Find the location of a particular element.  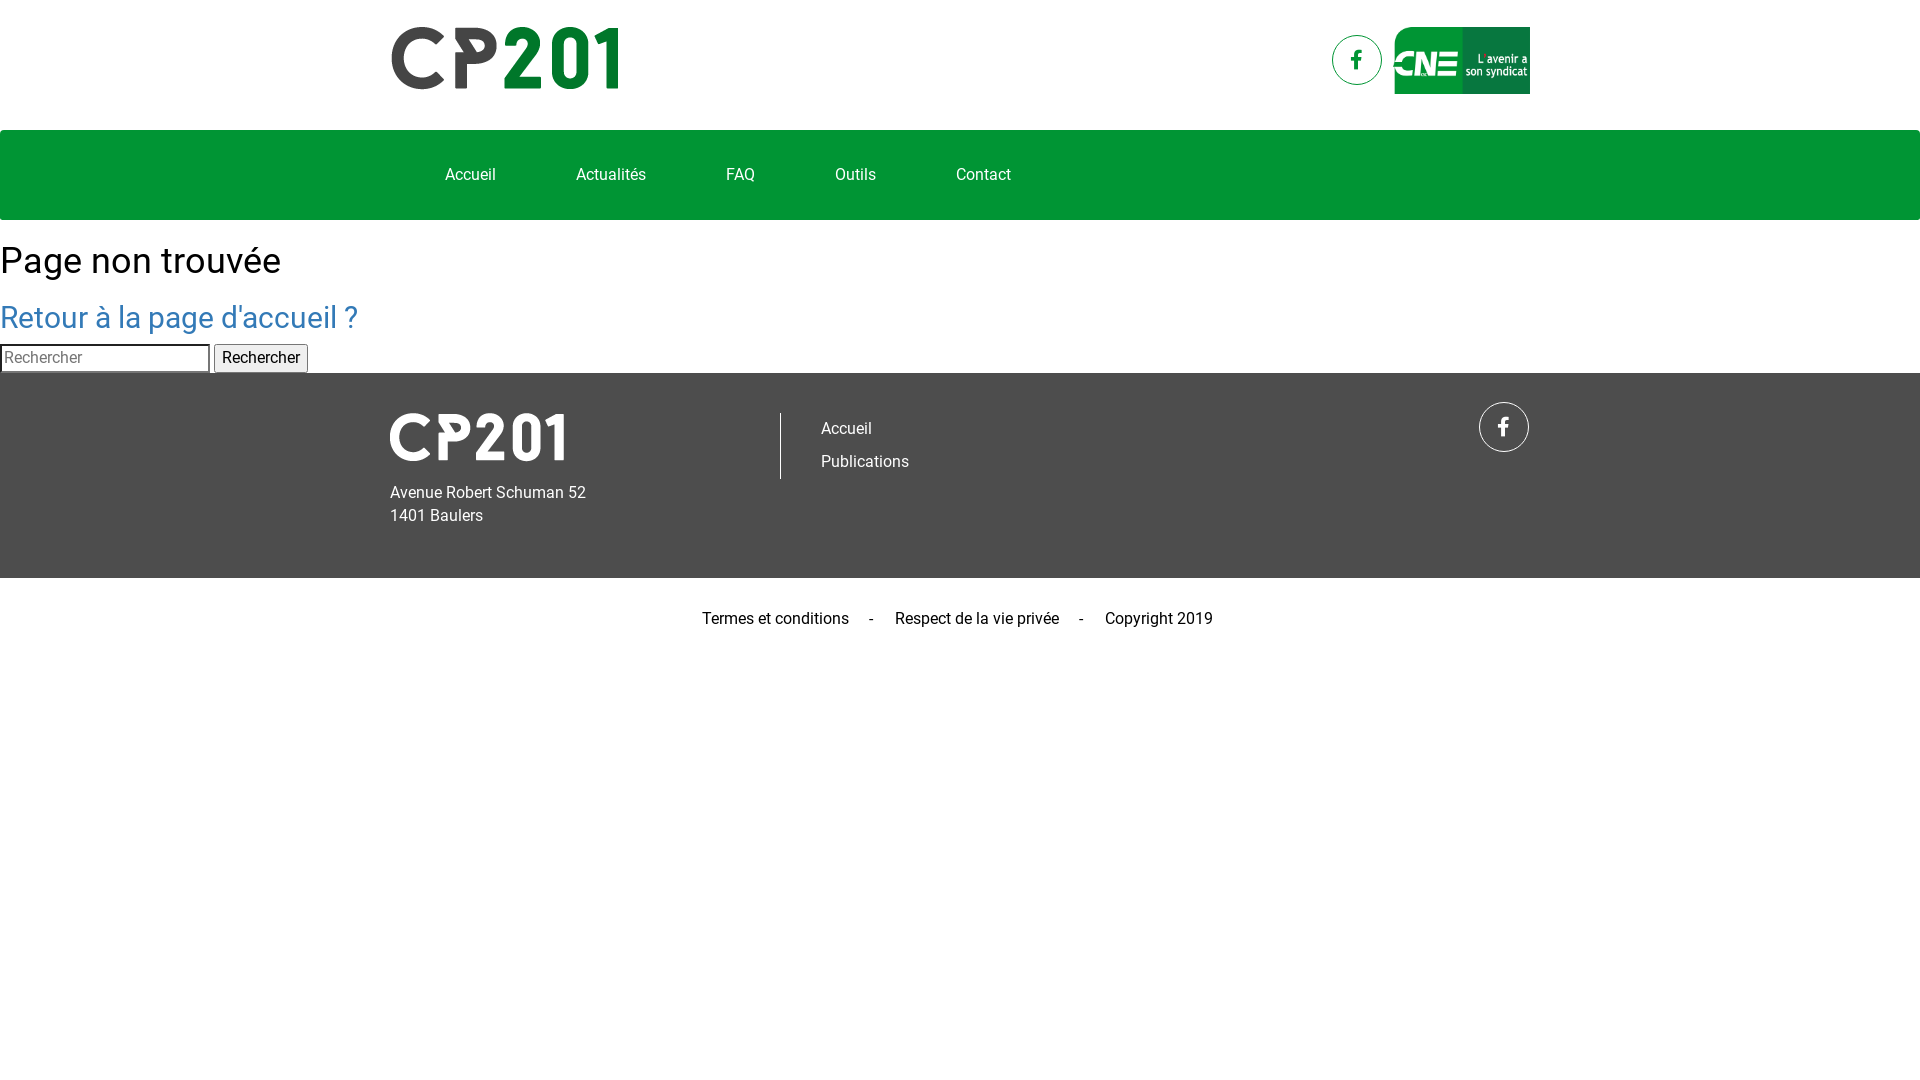

Accueil is located at coordinates (470, 175).